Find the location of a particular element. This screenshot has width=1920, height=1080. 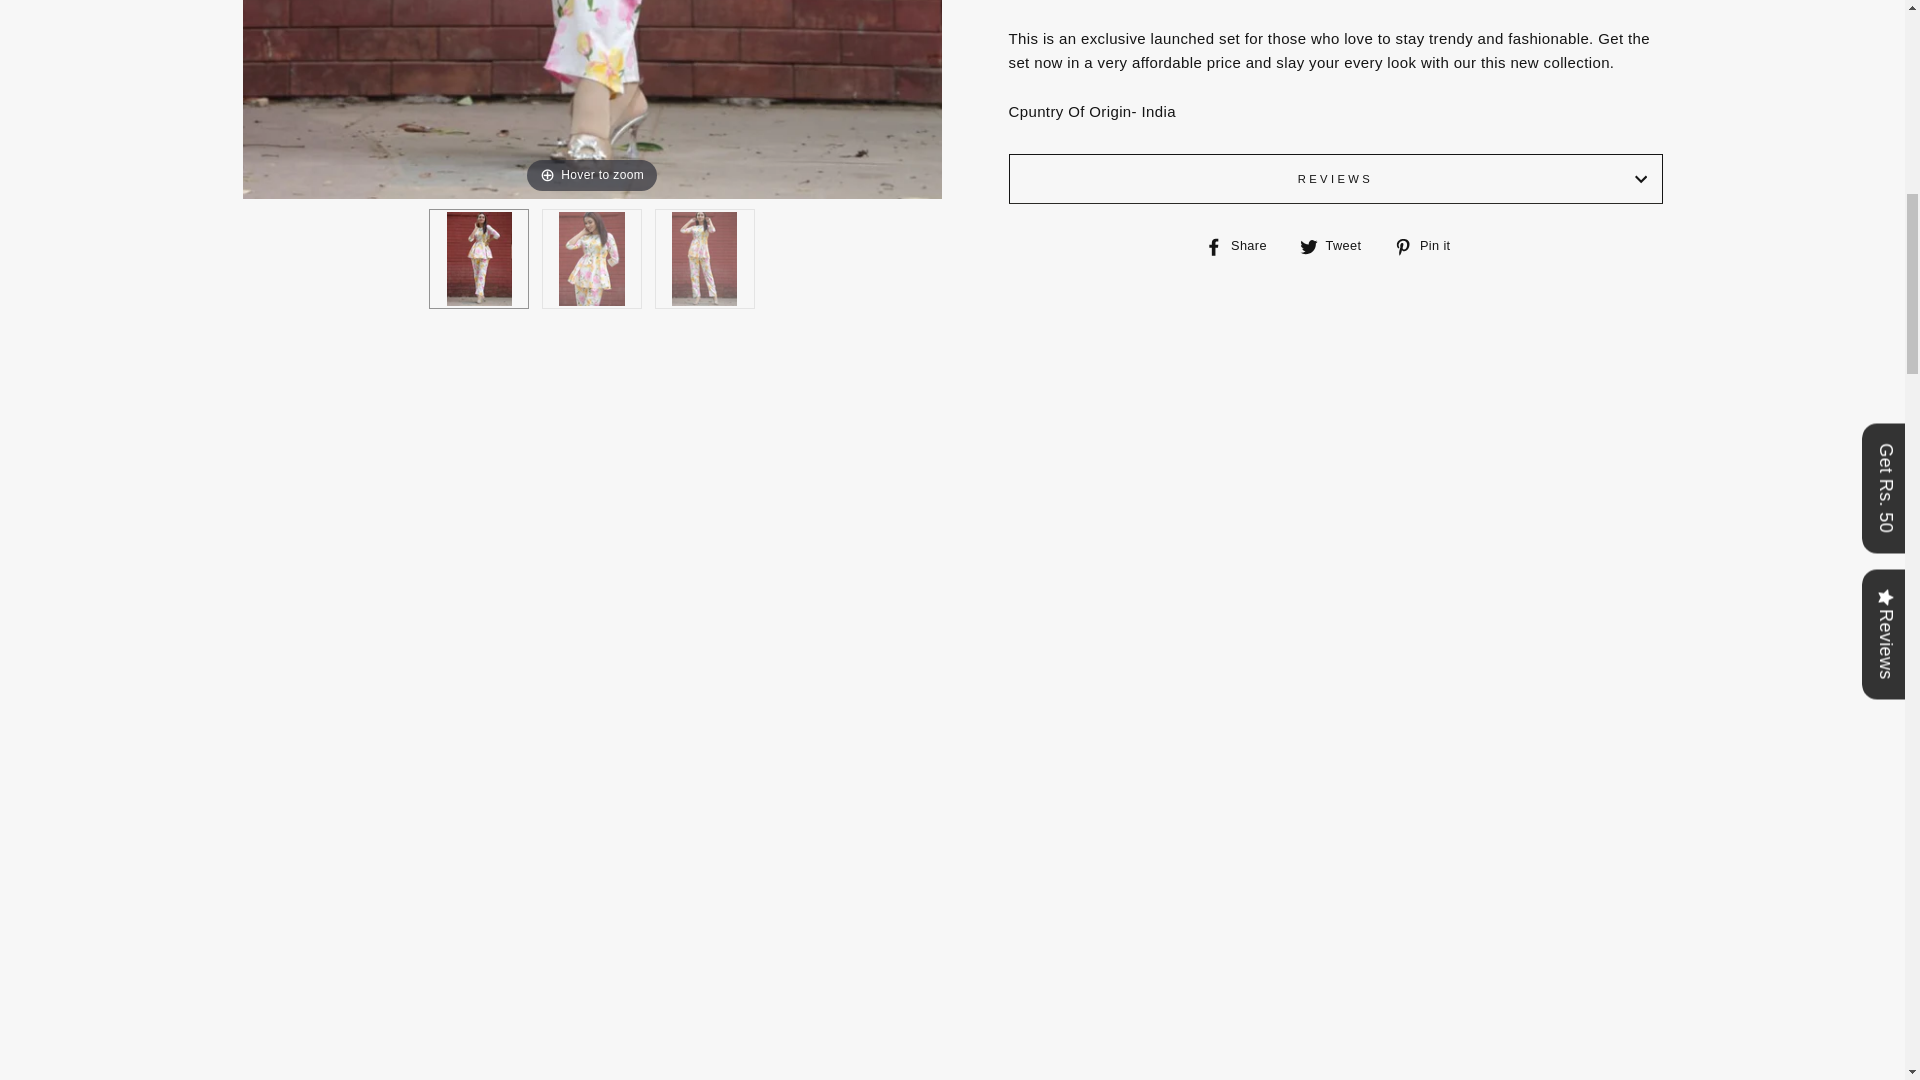

Share on Facebook is located at coordinates (1242, 246).